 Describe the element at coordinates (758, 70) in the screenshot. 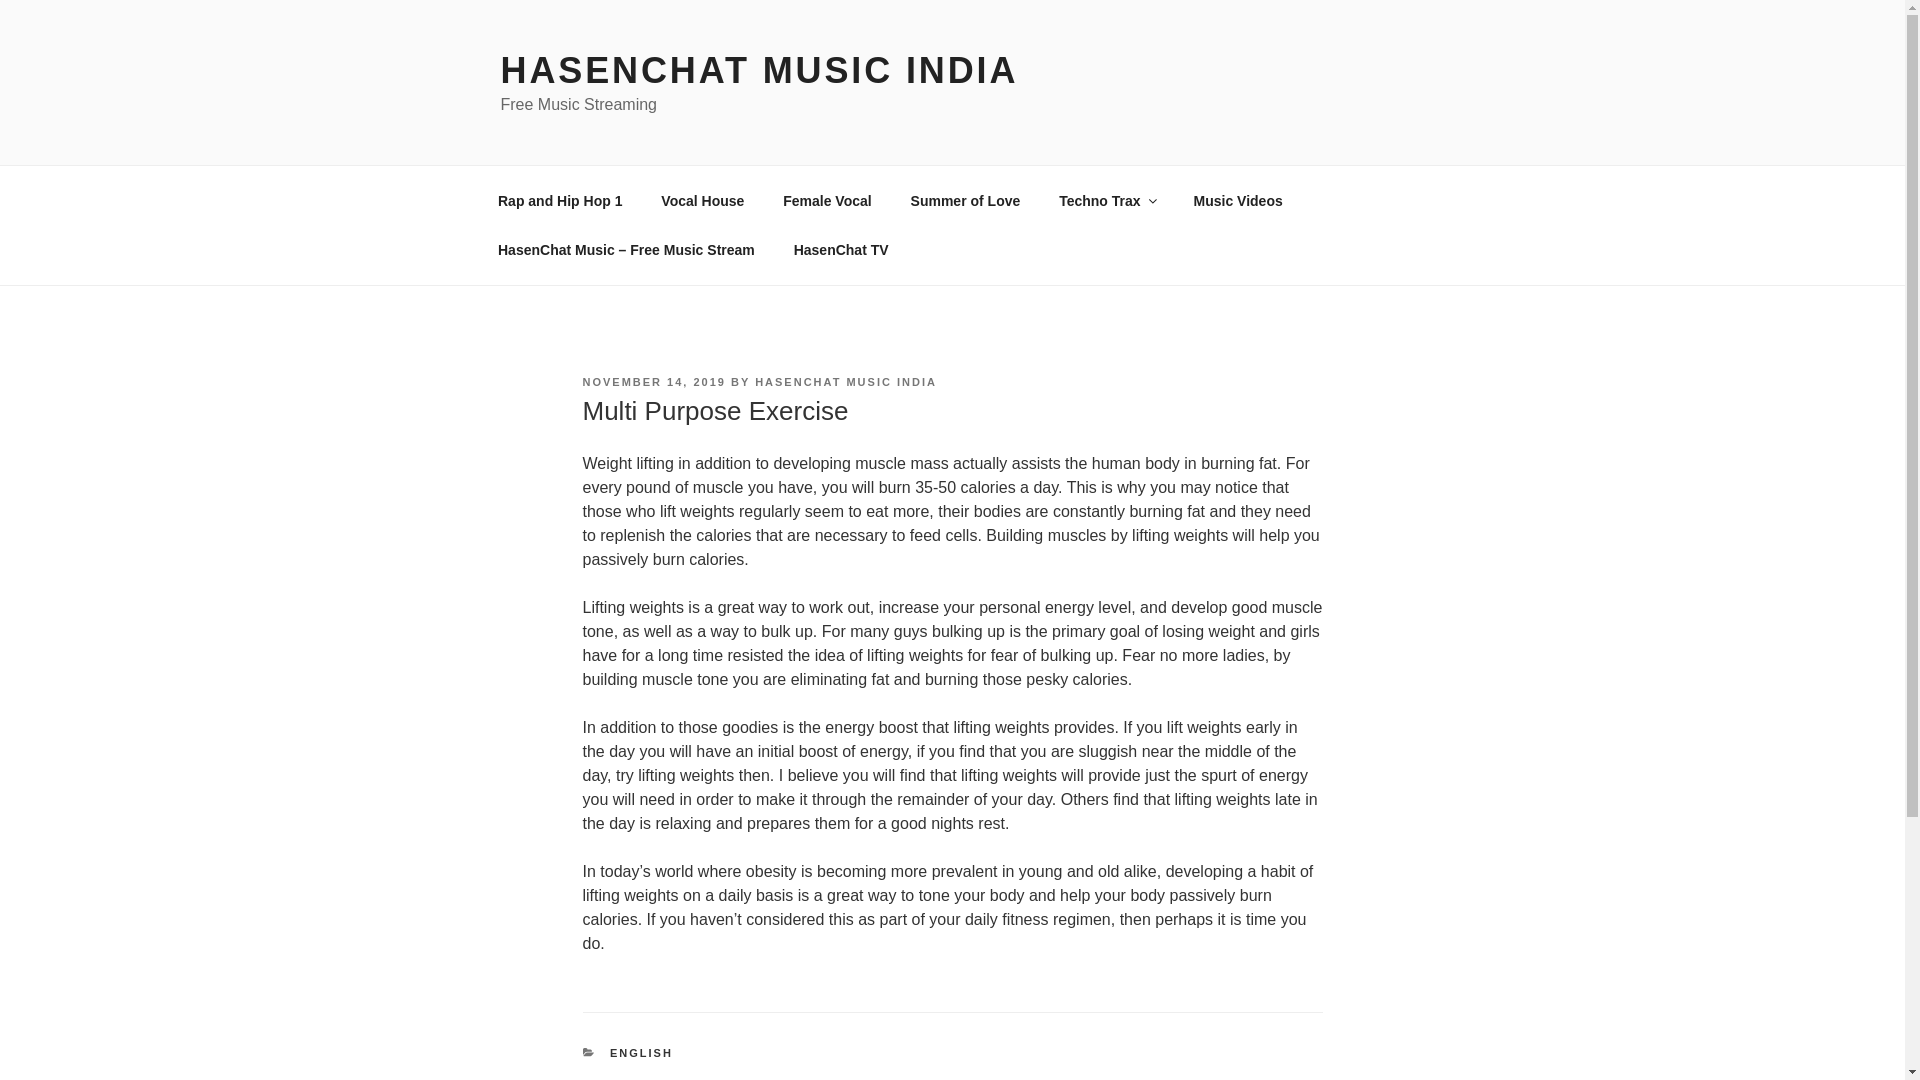

I see `HASENCHAT MUSIC INDIA` at that location.